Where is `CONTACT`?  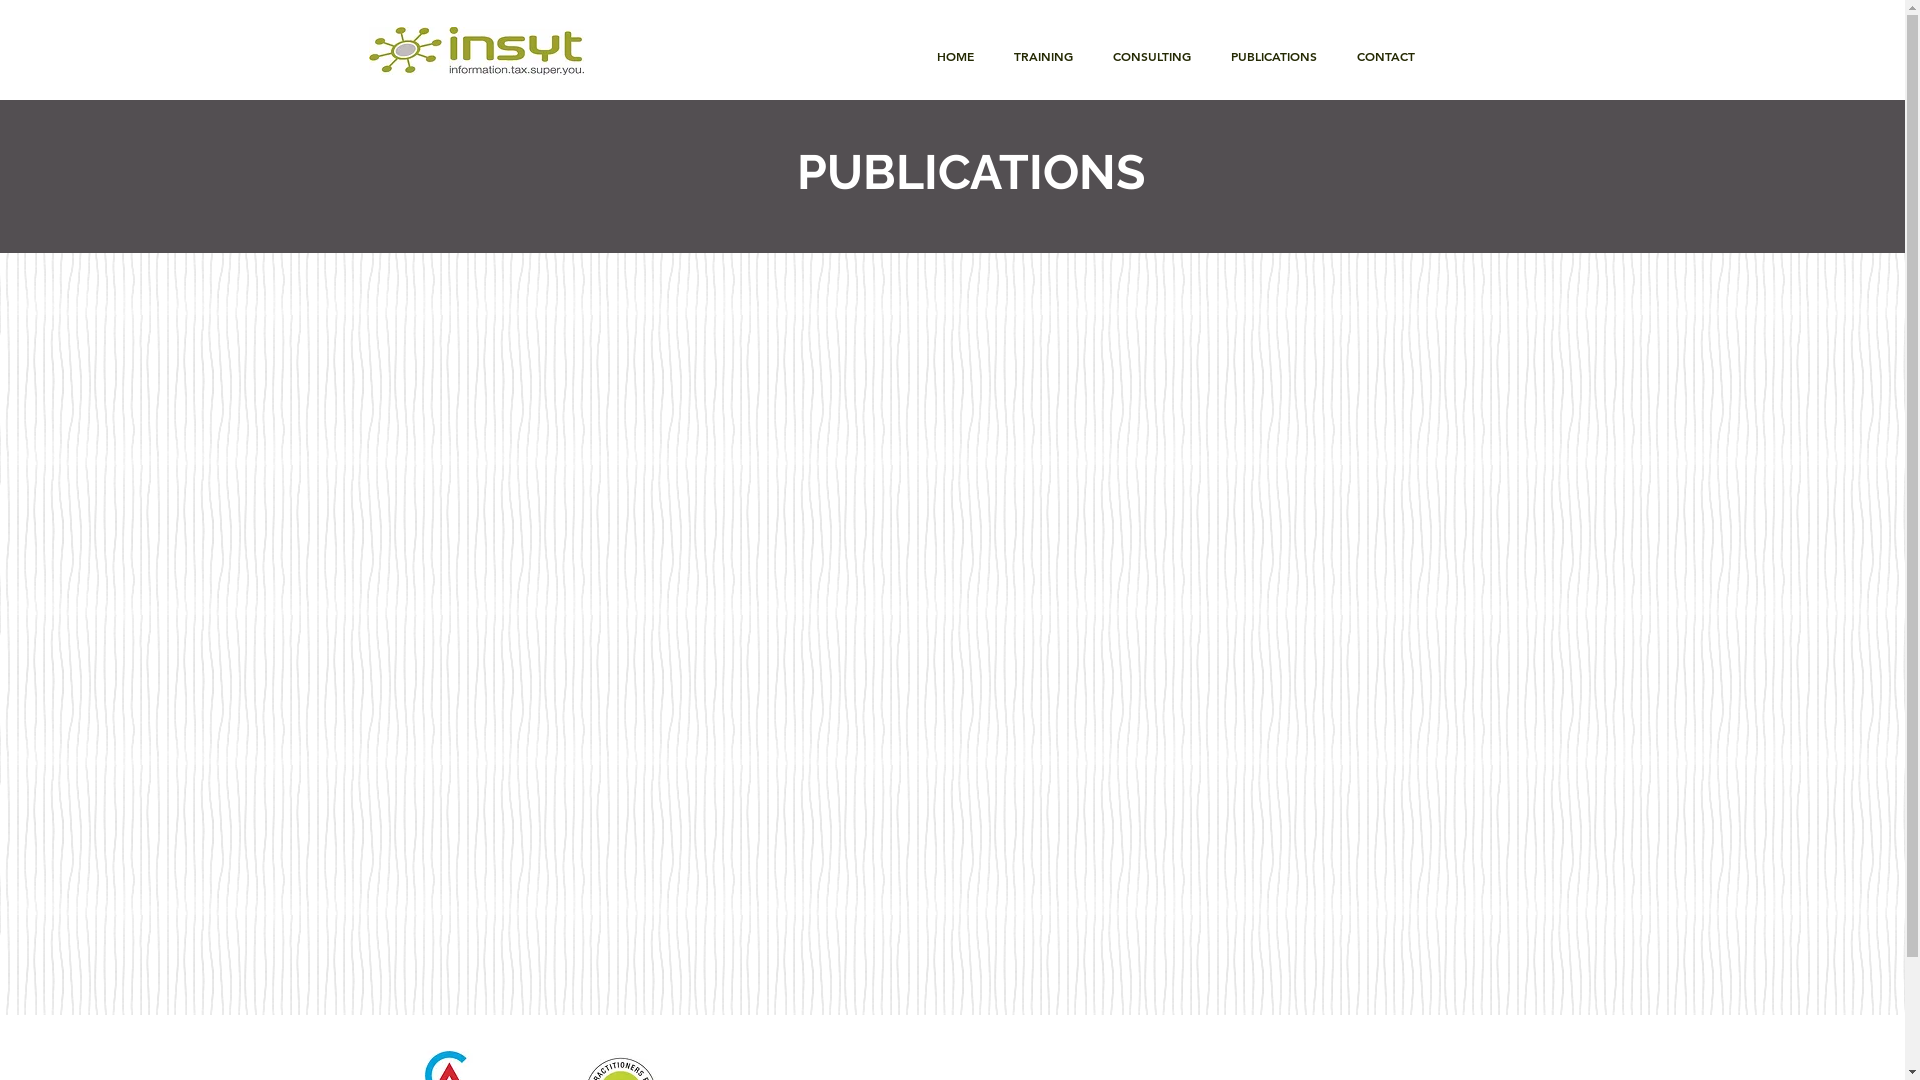
CONTACT is located at coordinates (1385, 56).